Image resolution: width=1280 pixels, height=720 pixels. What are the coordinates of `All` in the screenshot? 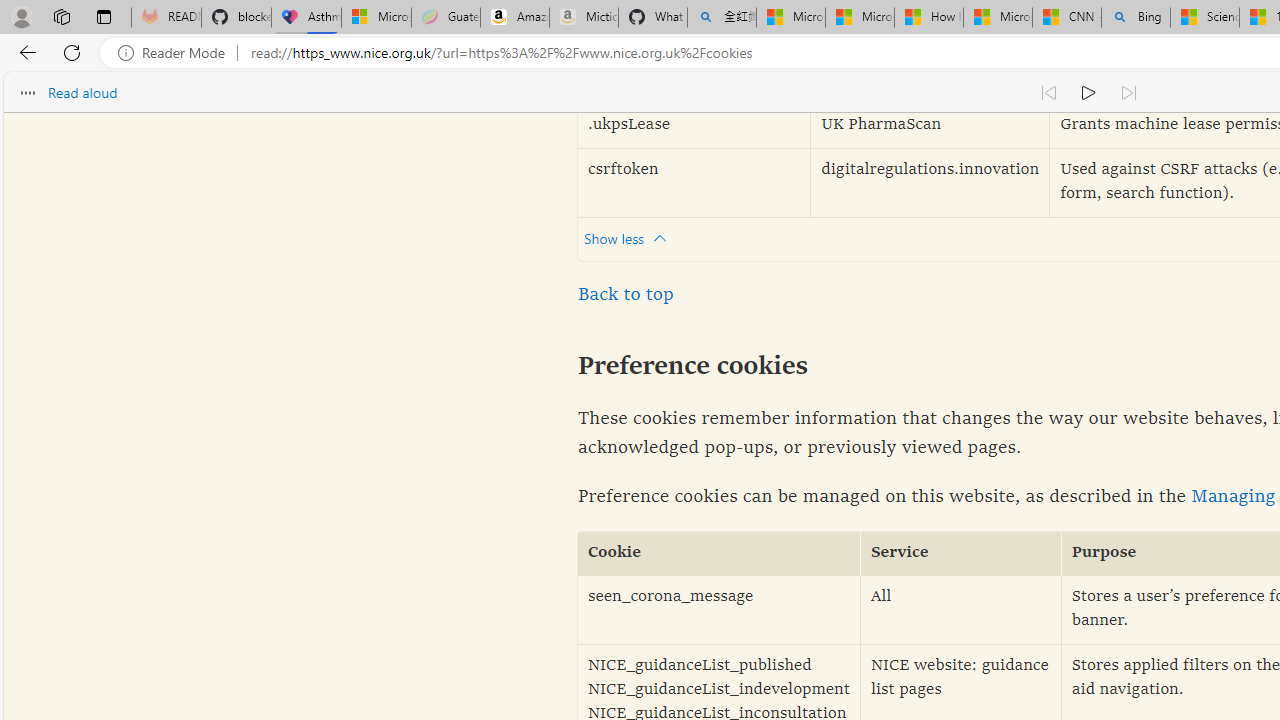 It's located at (961, 610).